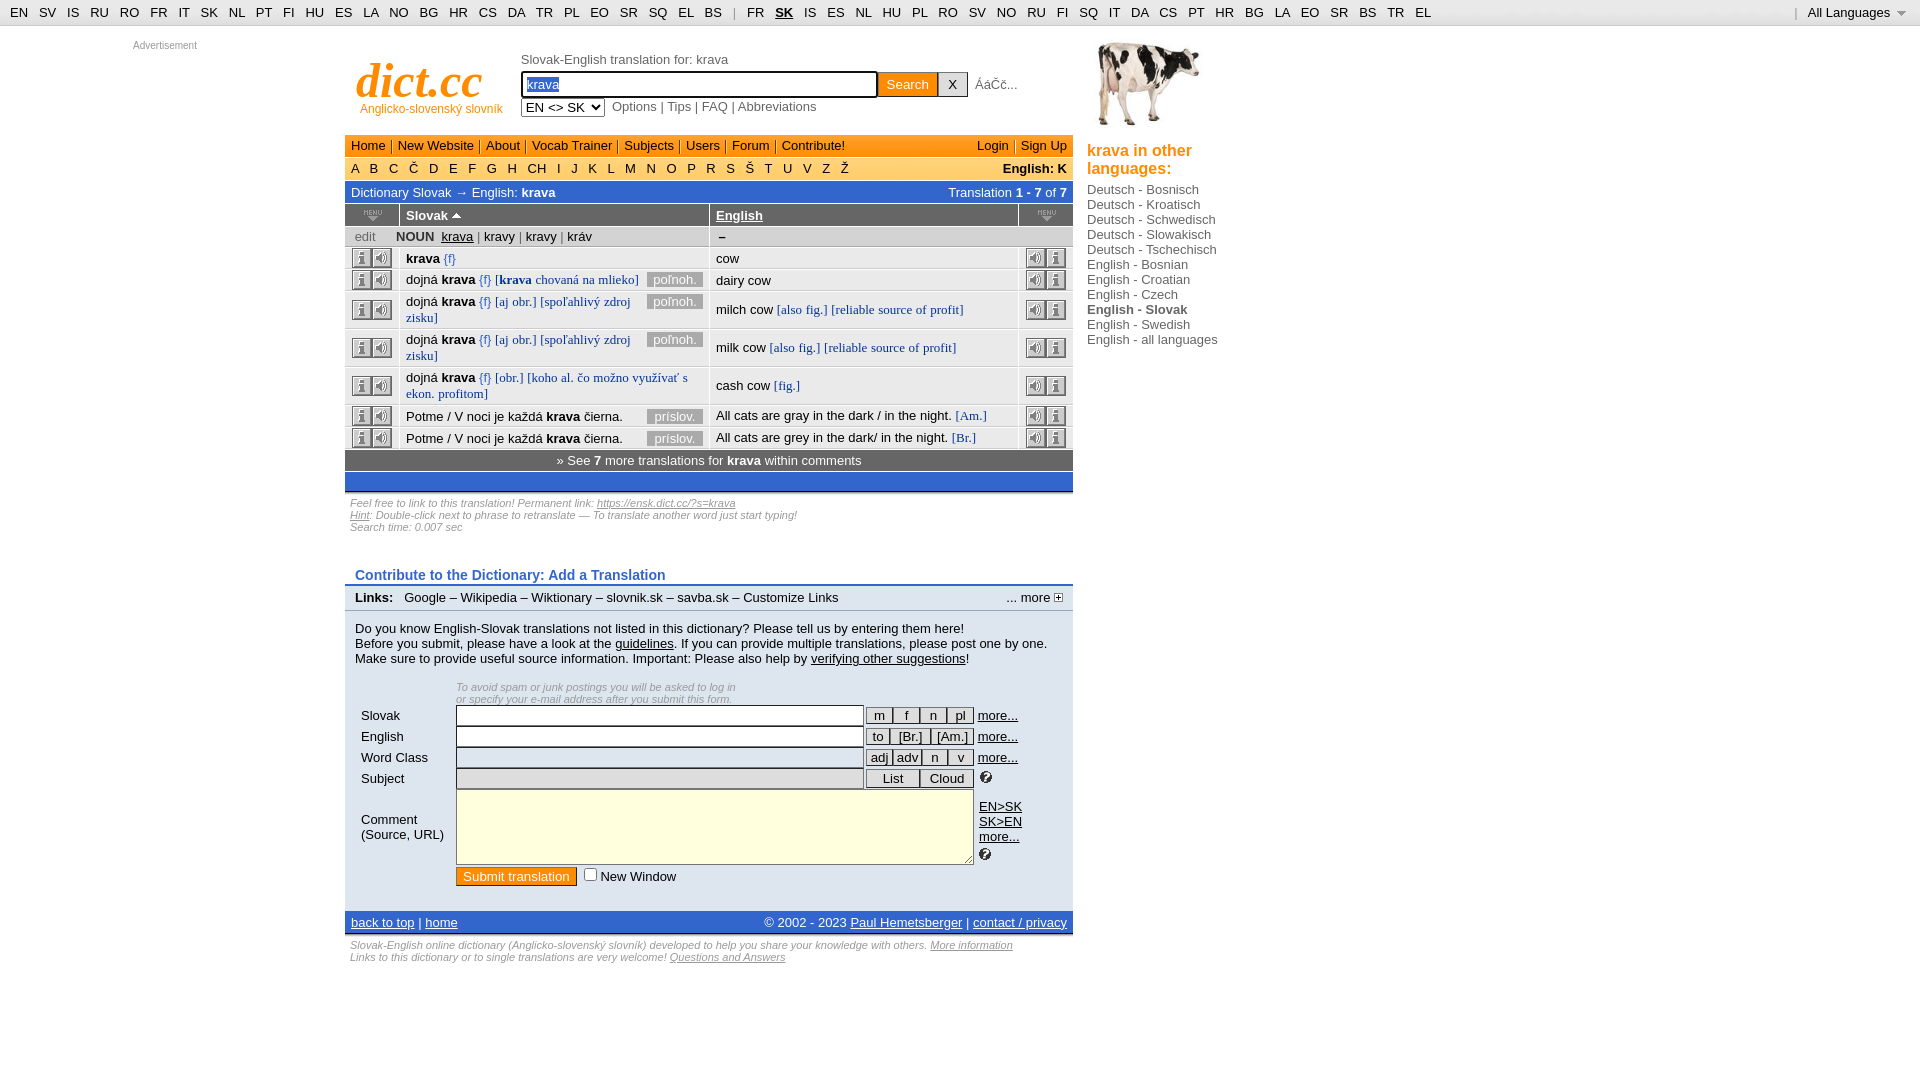 Image resolution: width=1920 pixels, height=1080 pixels. I want to click on English: K, so click(1034, 168).